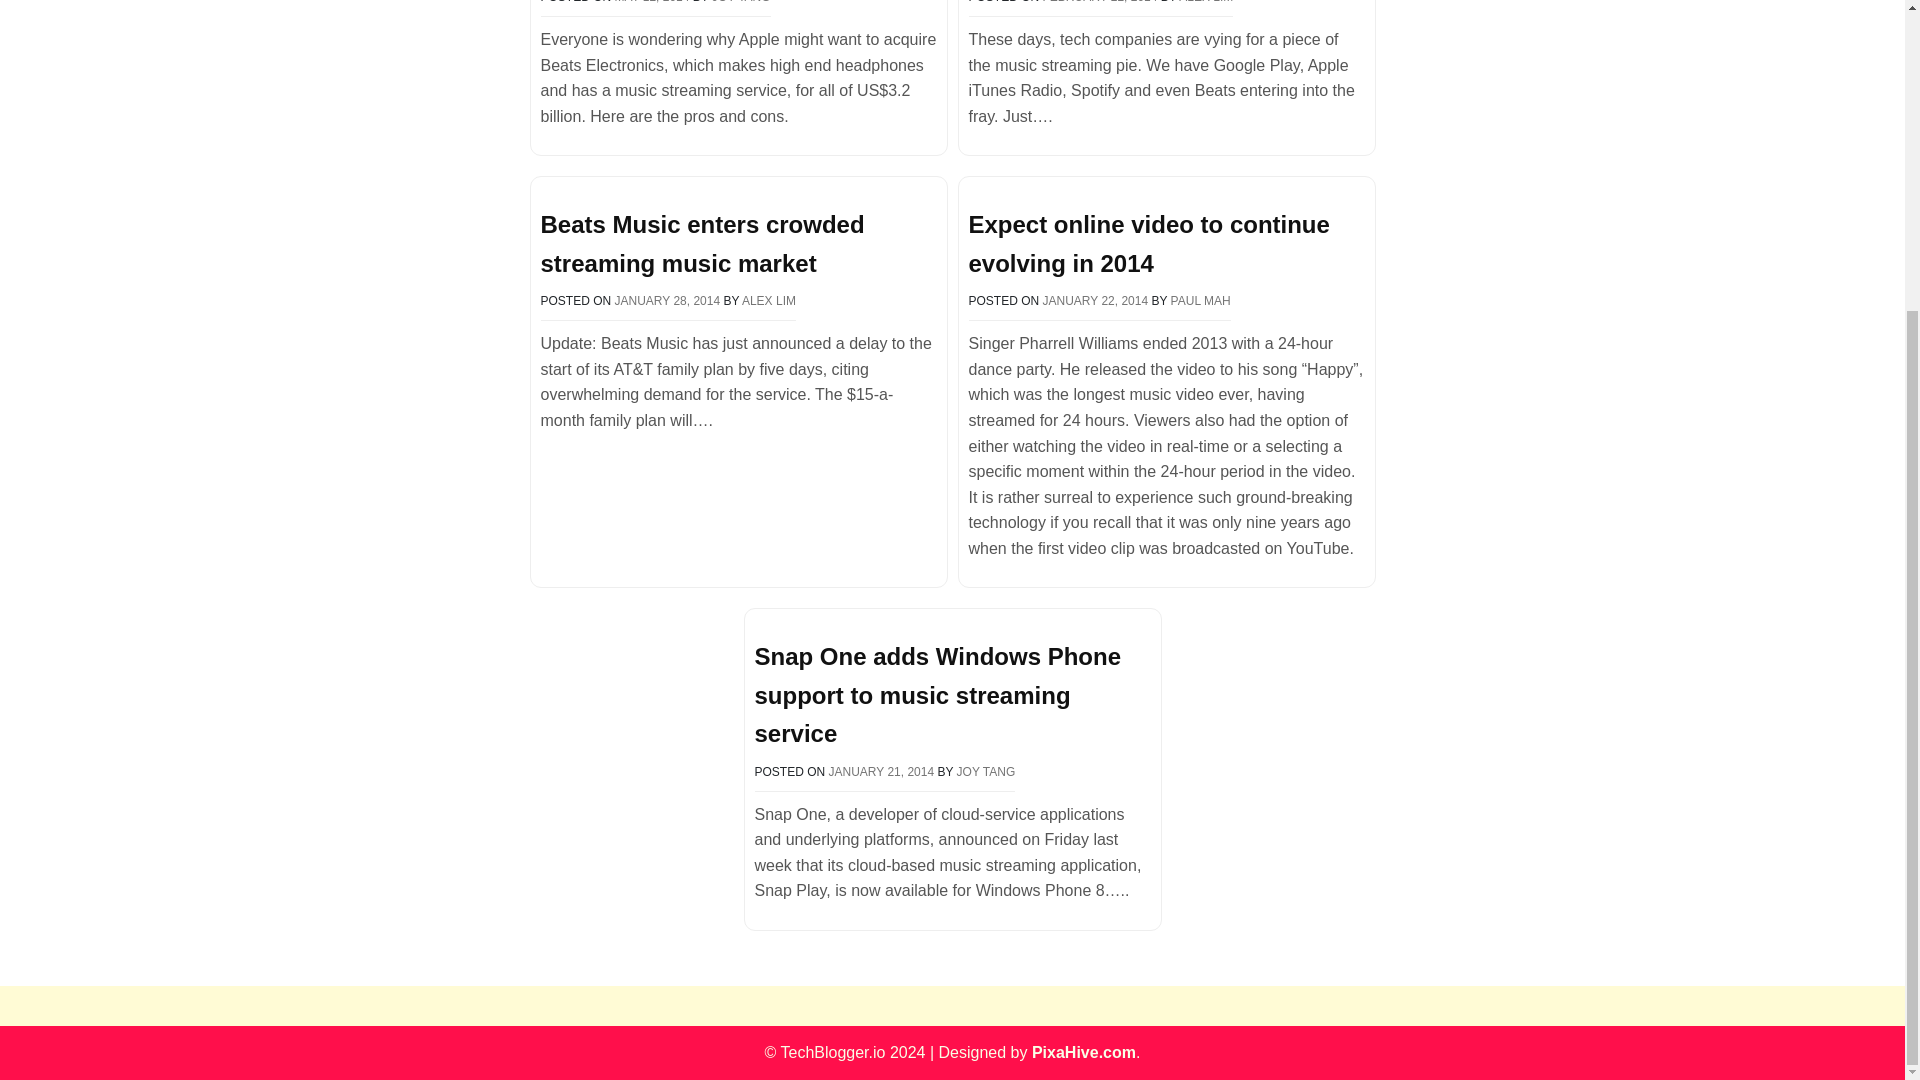 Image resolution: width=1920 pixels, height=1080 pixels. I want to click on MAY 12, 2014, so click(652, 2).